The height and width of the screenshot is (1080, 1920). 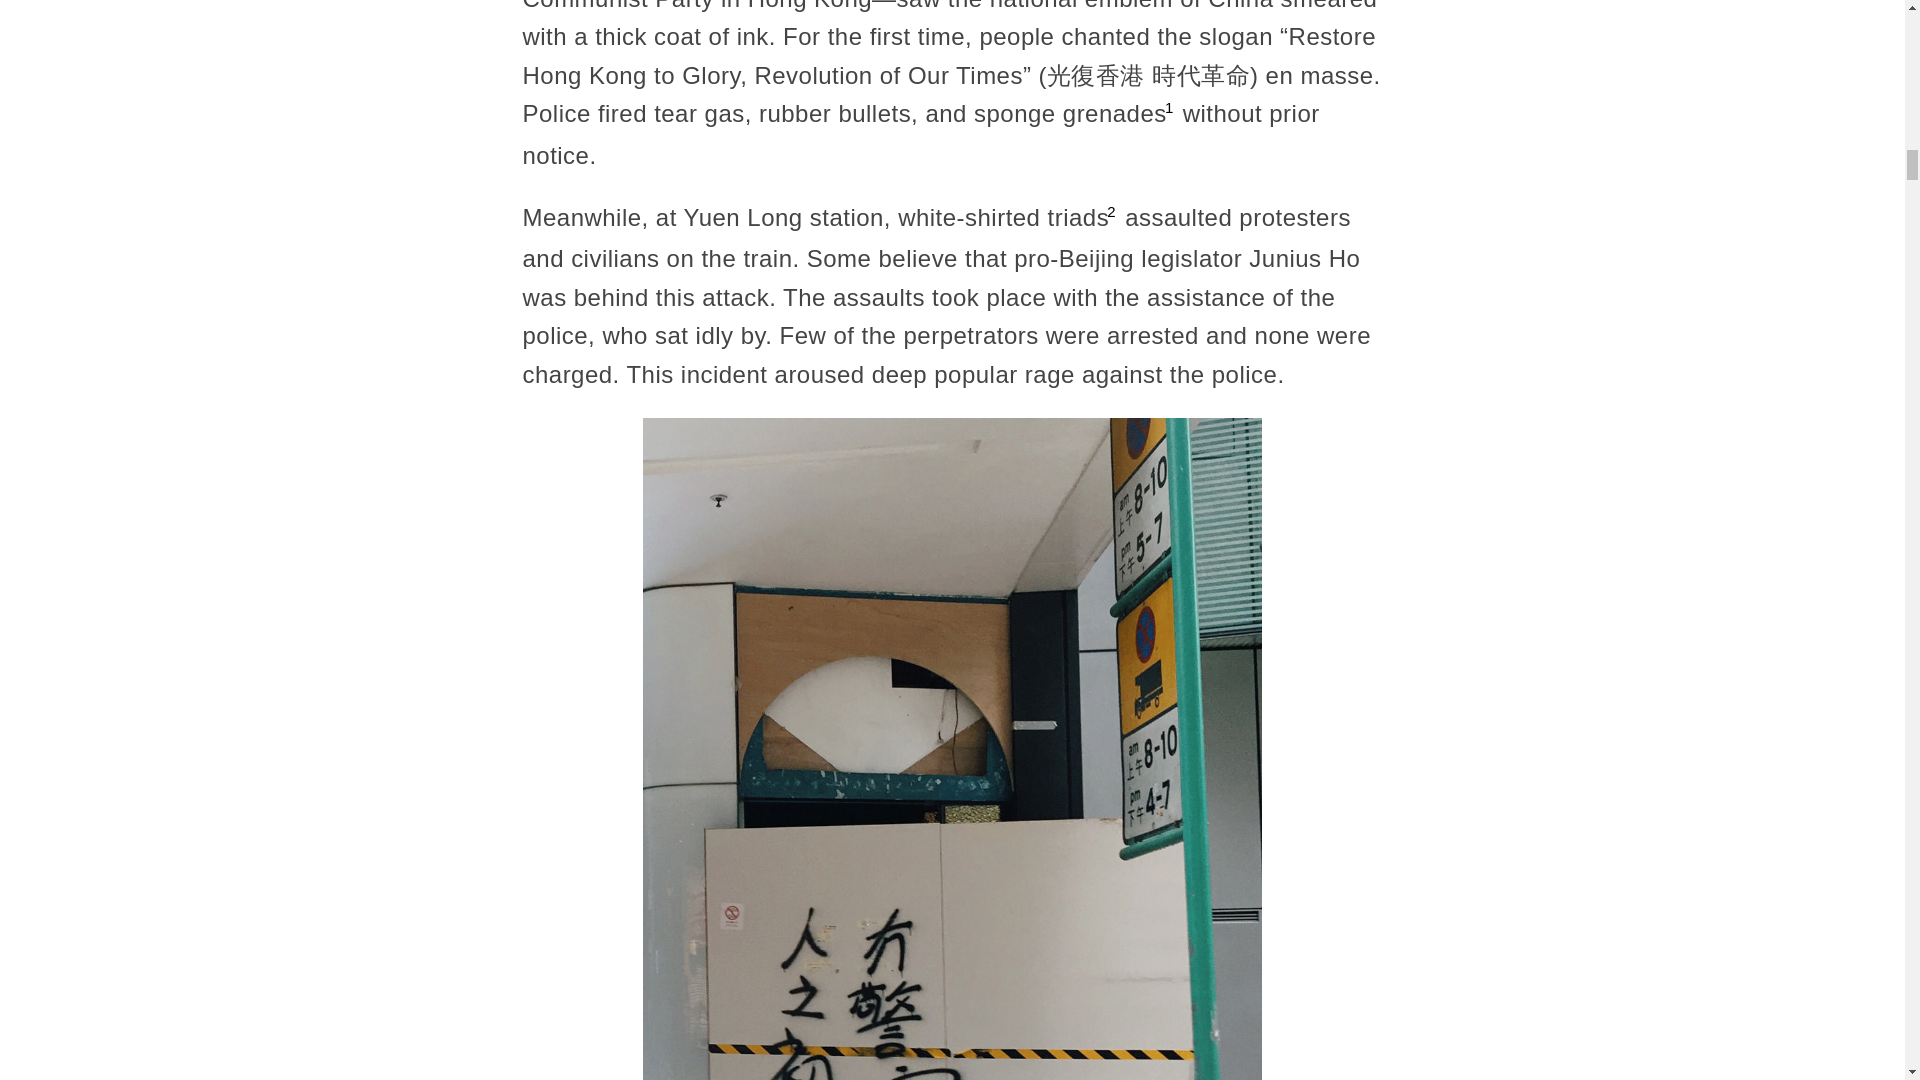 What do you see at coordinates (1111, 212) in the screenshot?
I see `2` at bounding box center [1111, 212].